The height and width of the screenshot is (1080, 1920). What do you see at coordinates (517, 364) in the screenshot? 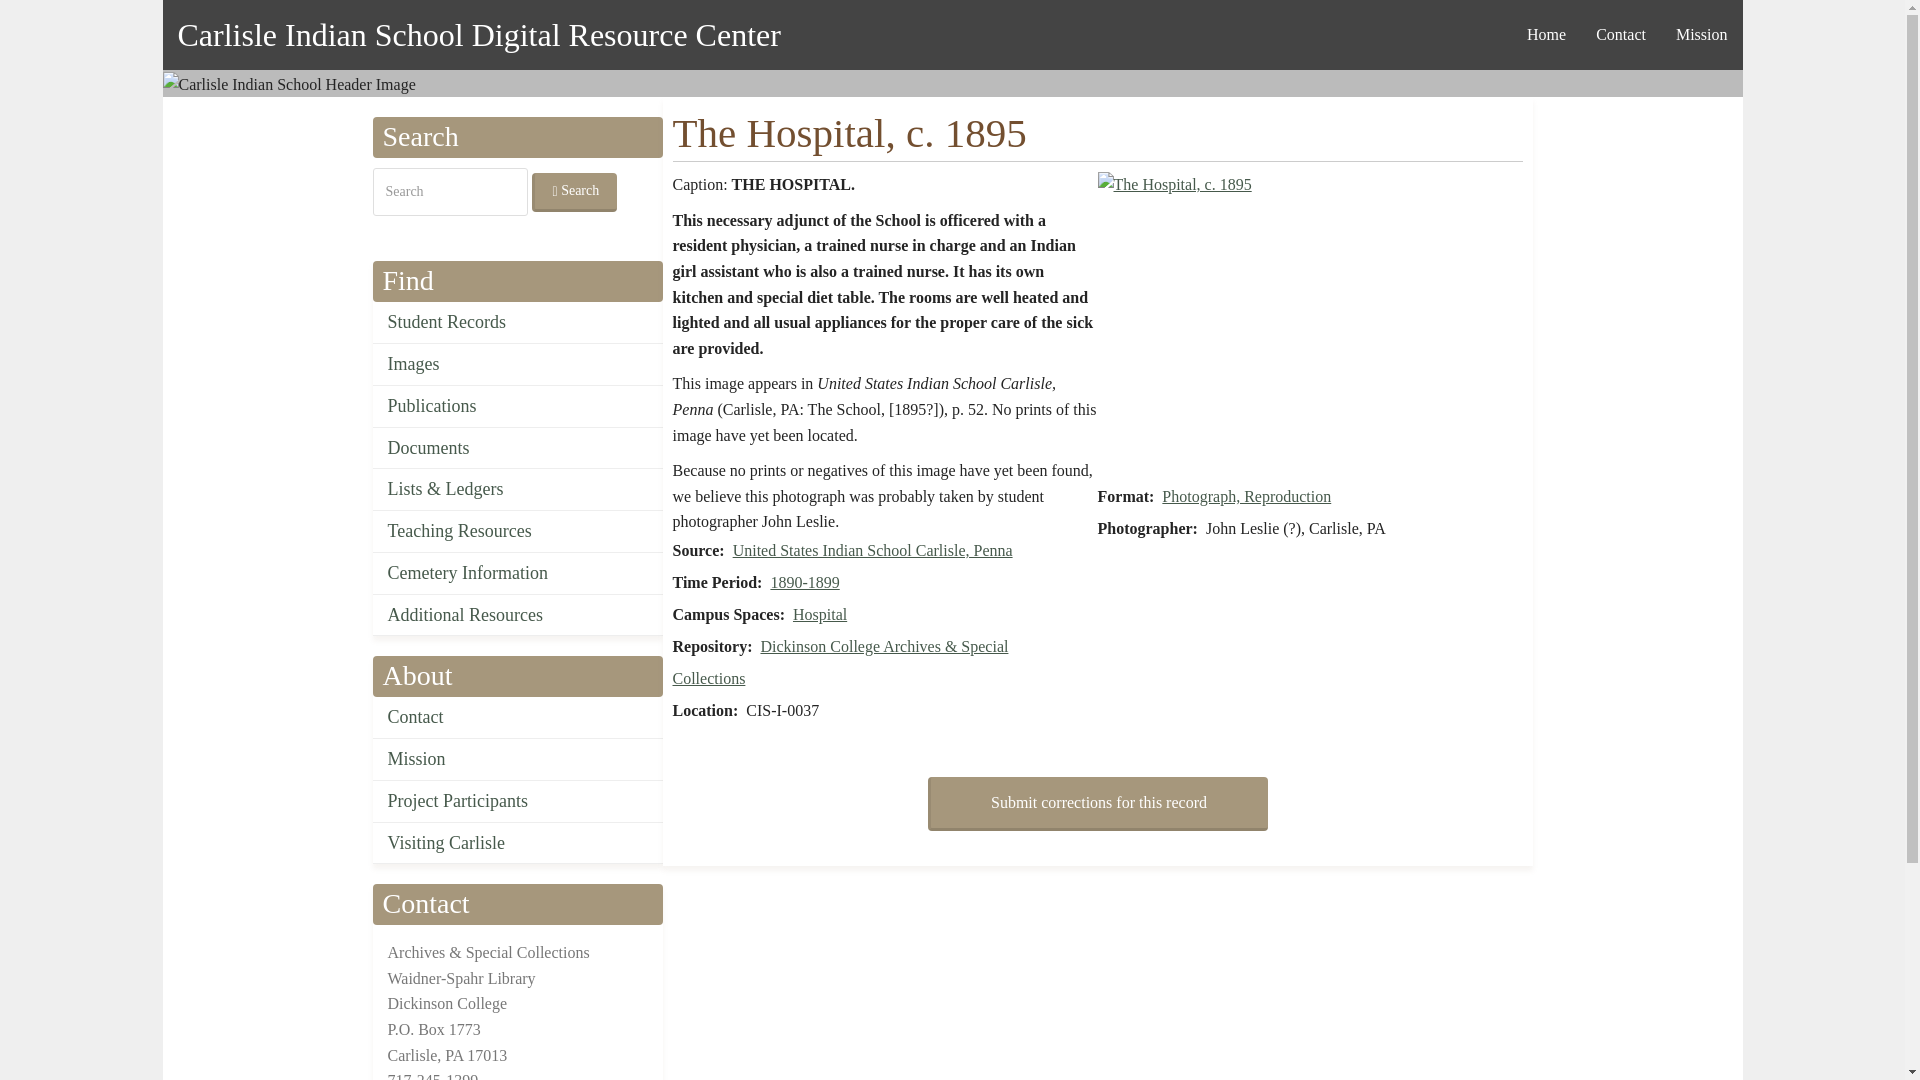
I see `Images` at bounding box center [517, 364].